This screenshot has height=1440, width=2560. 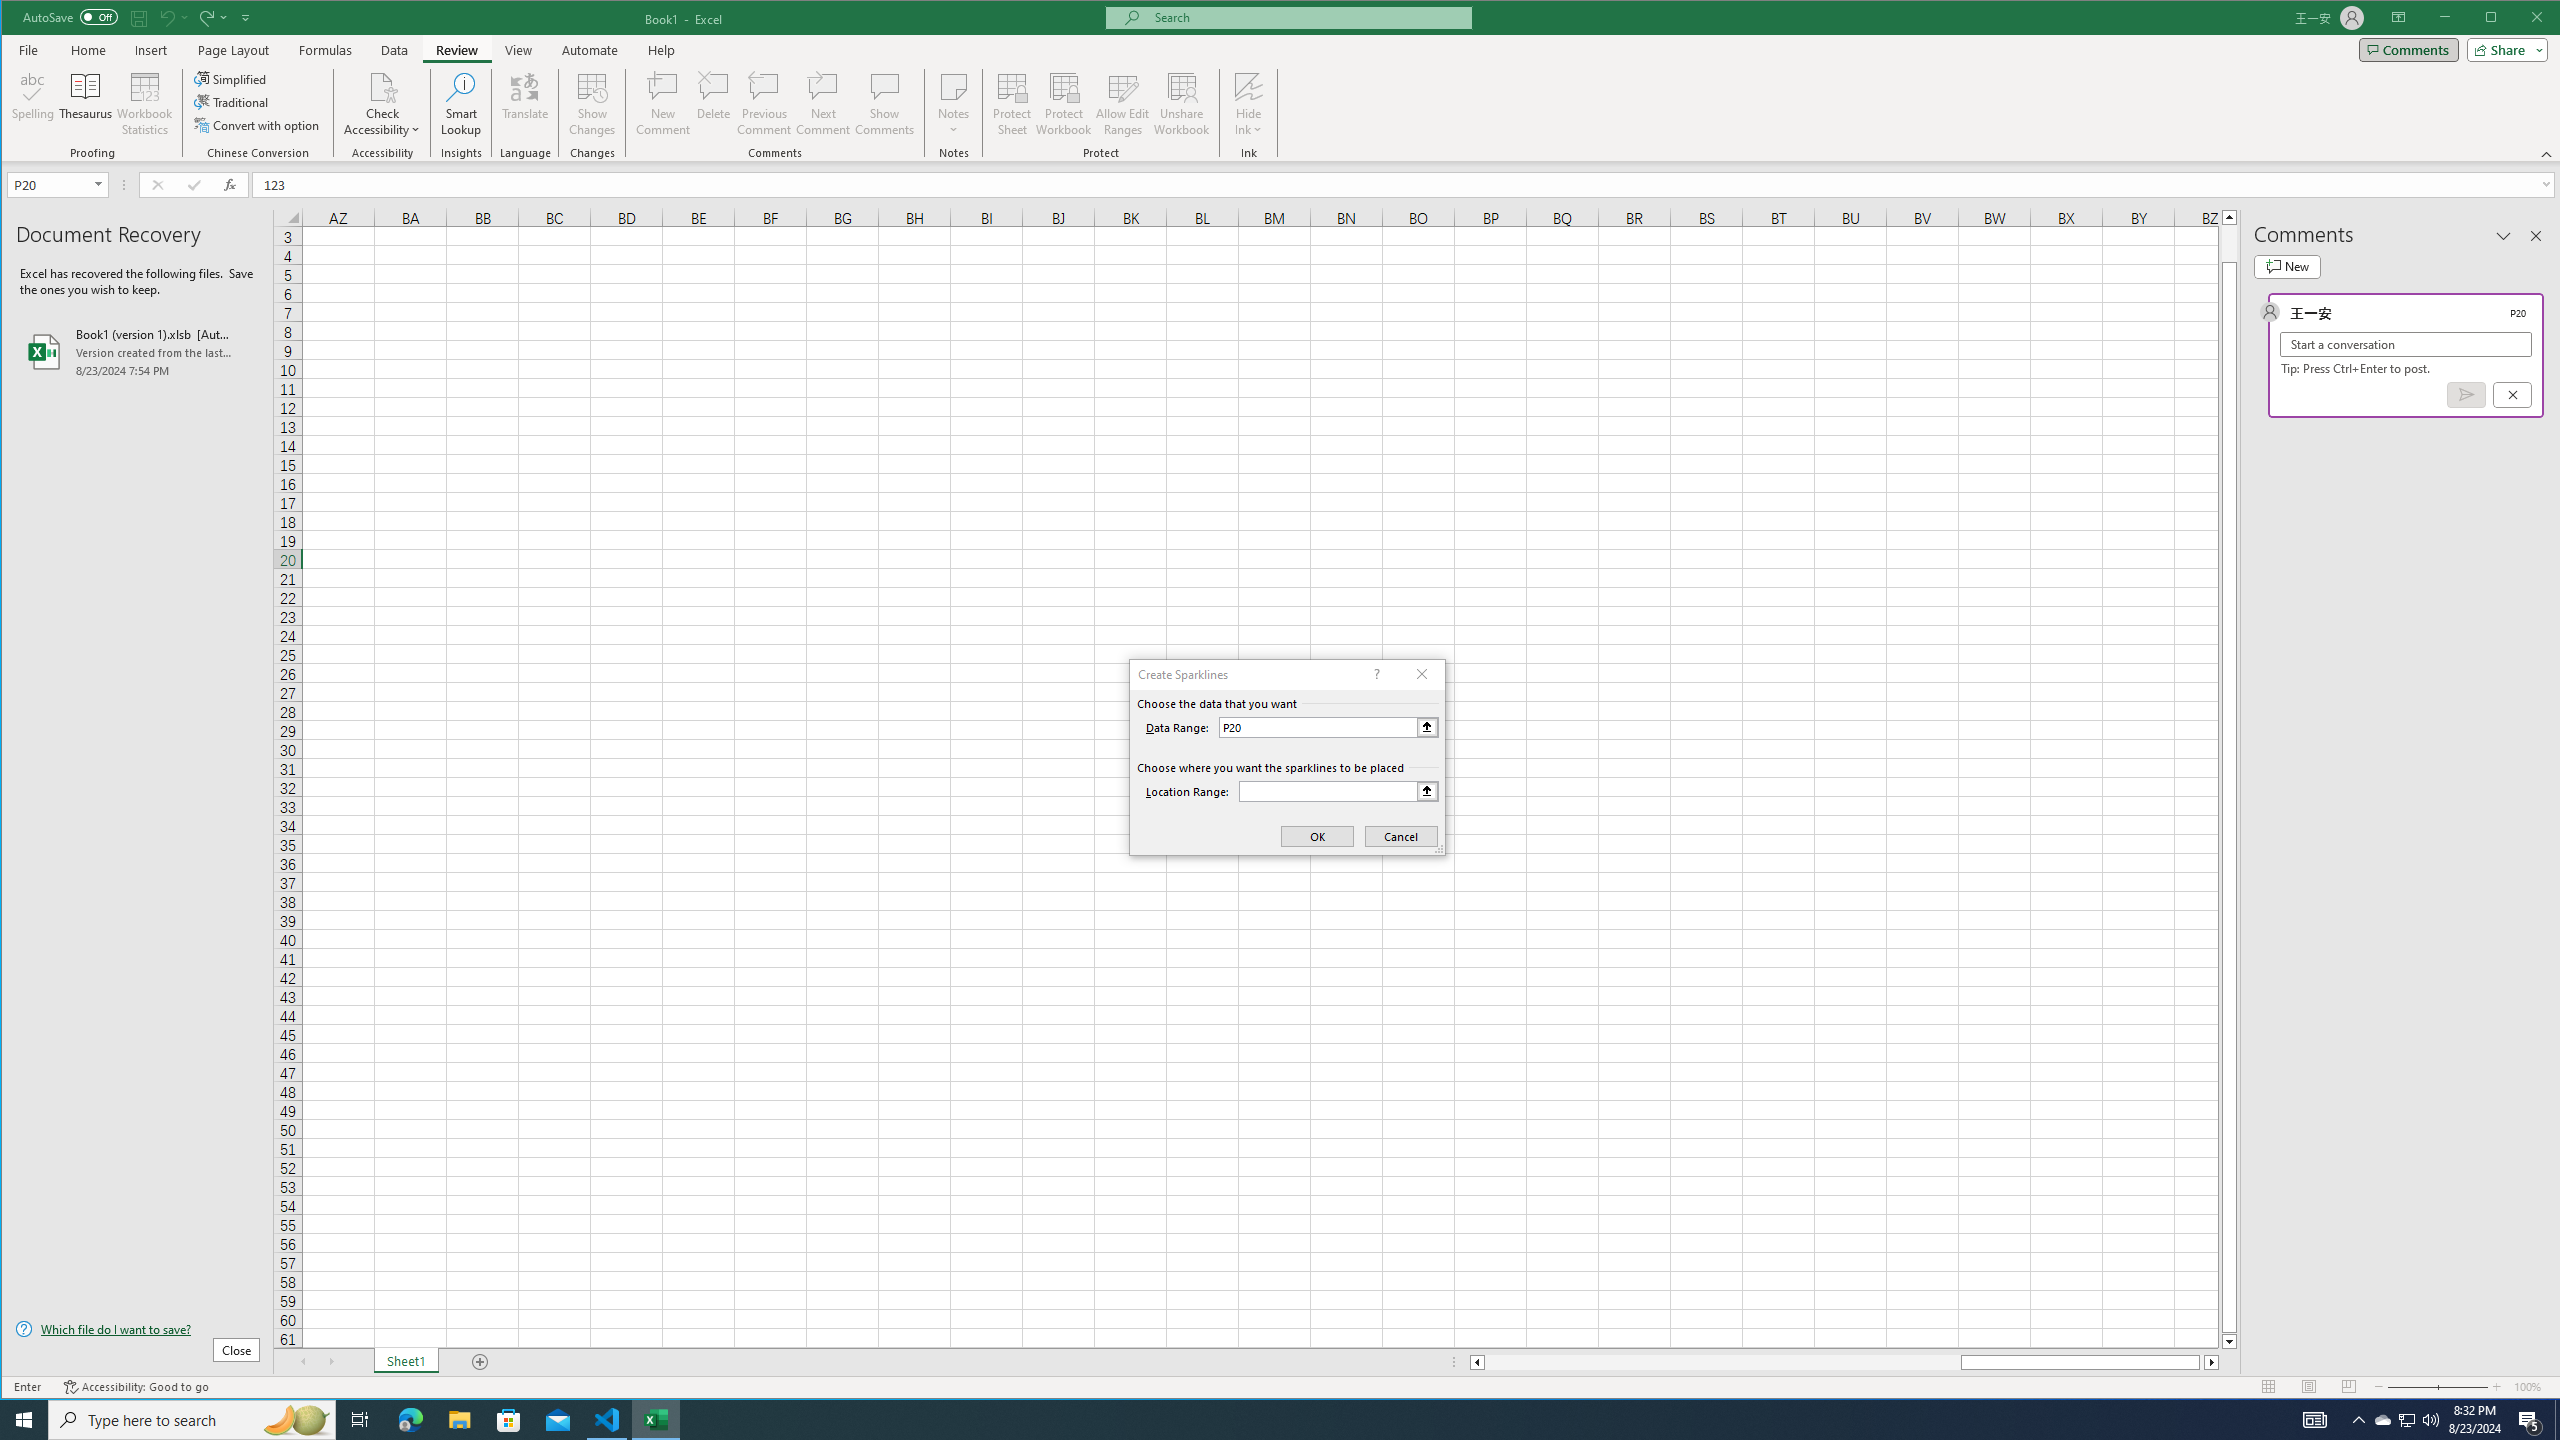 I want to click on Which file do I want to save?, so click(x=138, y=1328).